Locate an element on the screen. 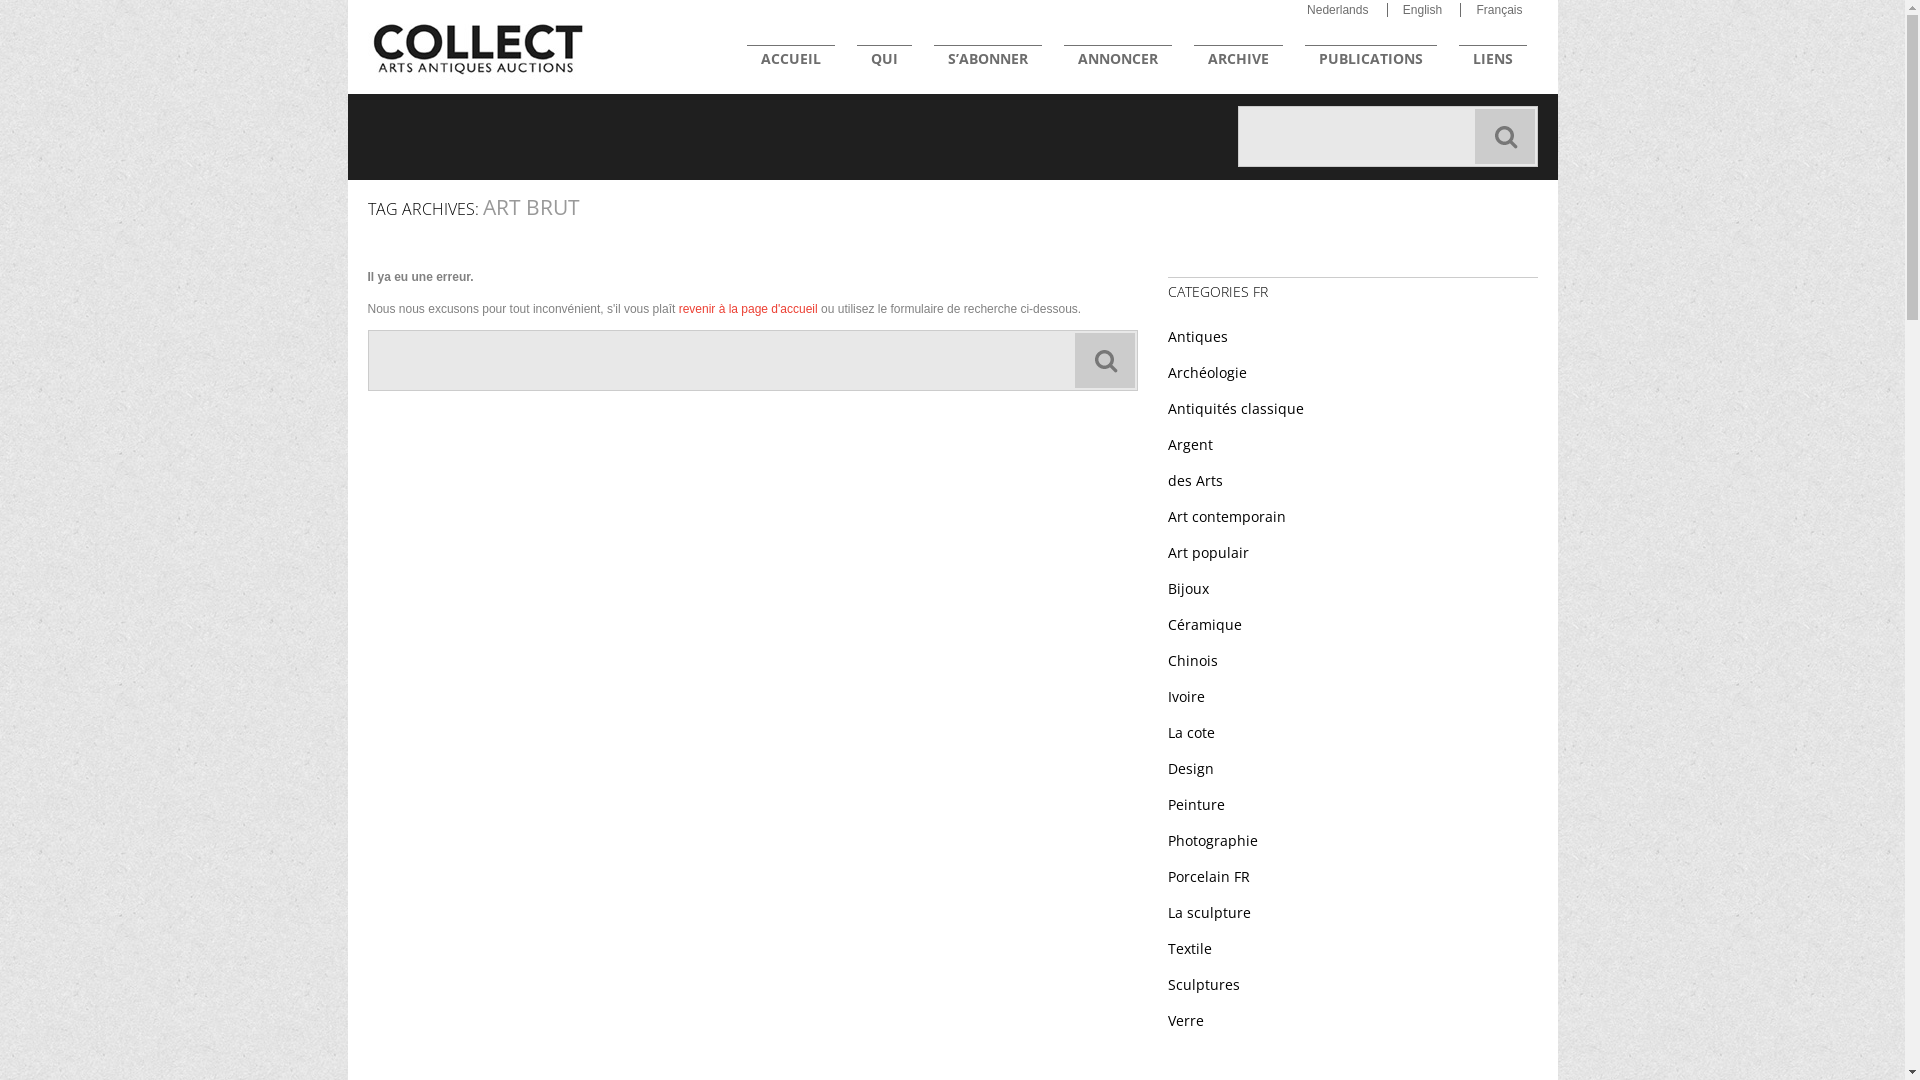 The height and width of the screenshot is (1080, 1920). Nederlands is located at coordinates (1338, 10).